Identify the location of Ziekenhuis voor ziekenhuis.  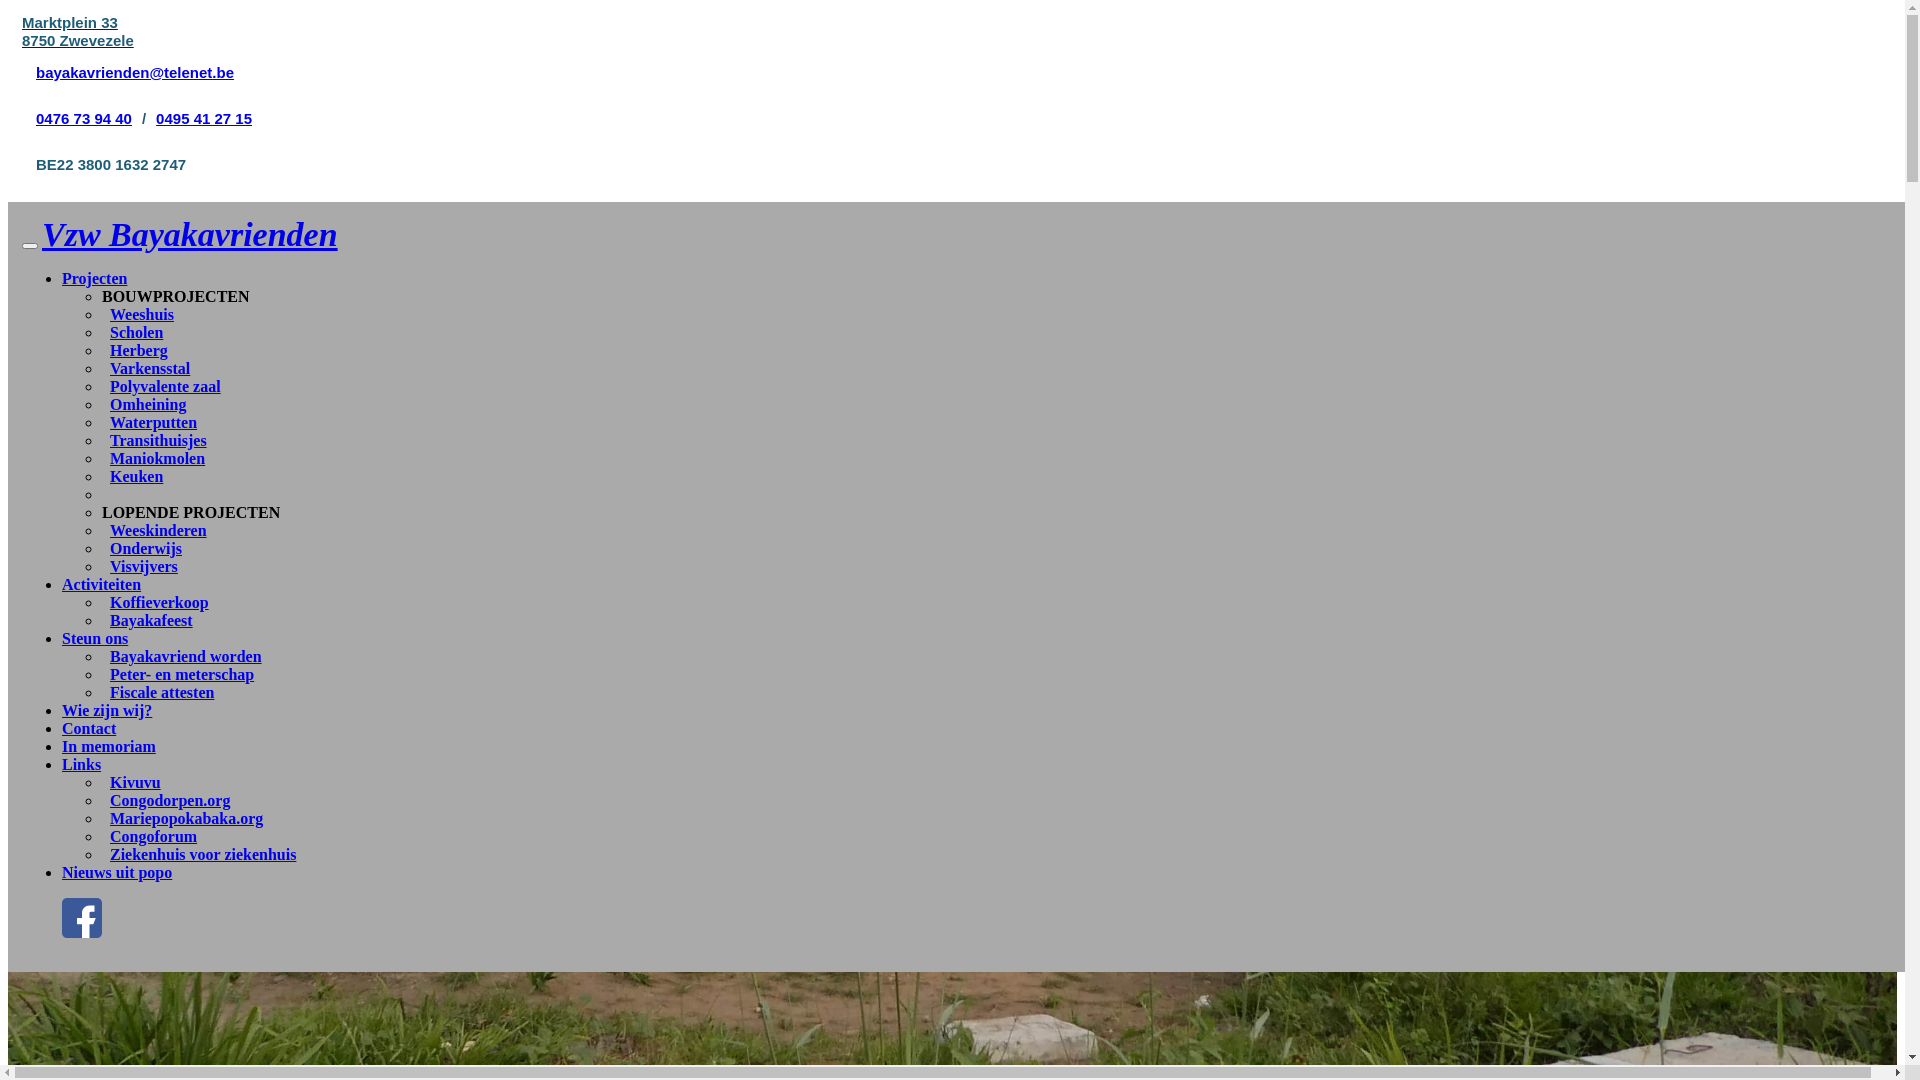
(199, 854).